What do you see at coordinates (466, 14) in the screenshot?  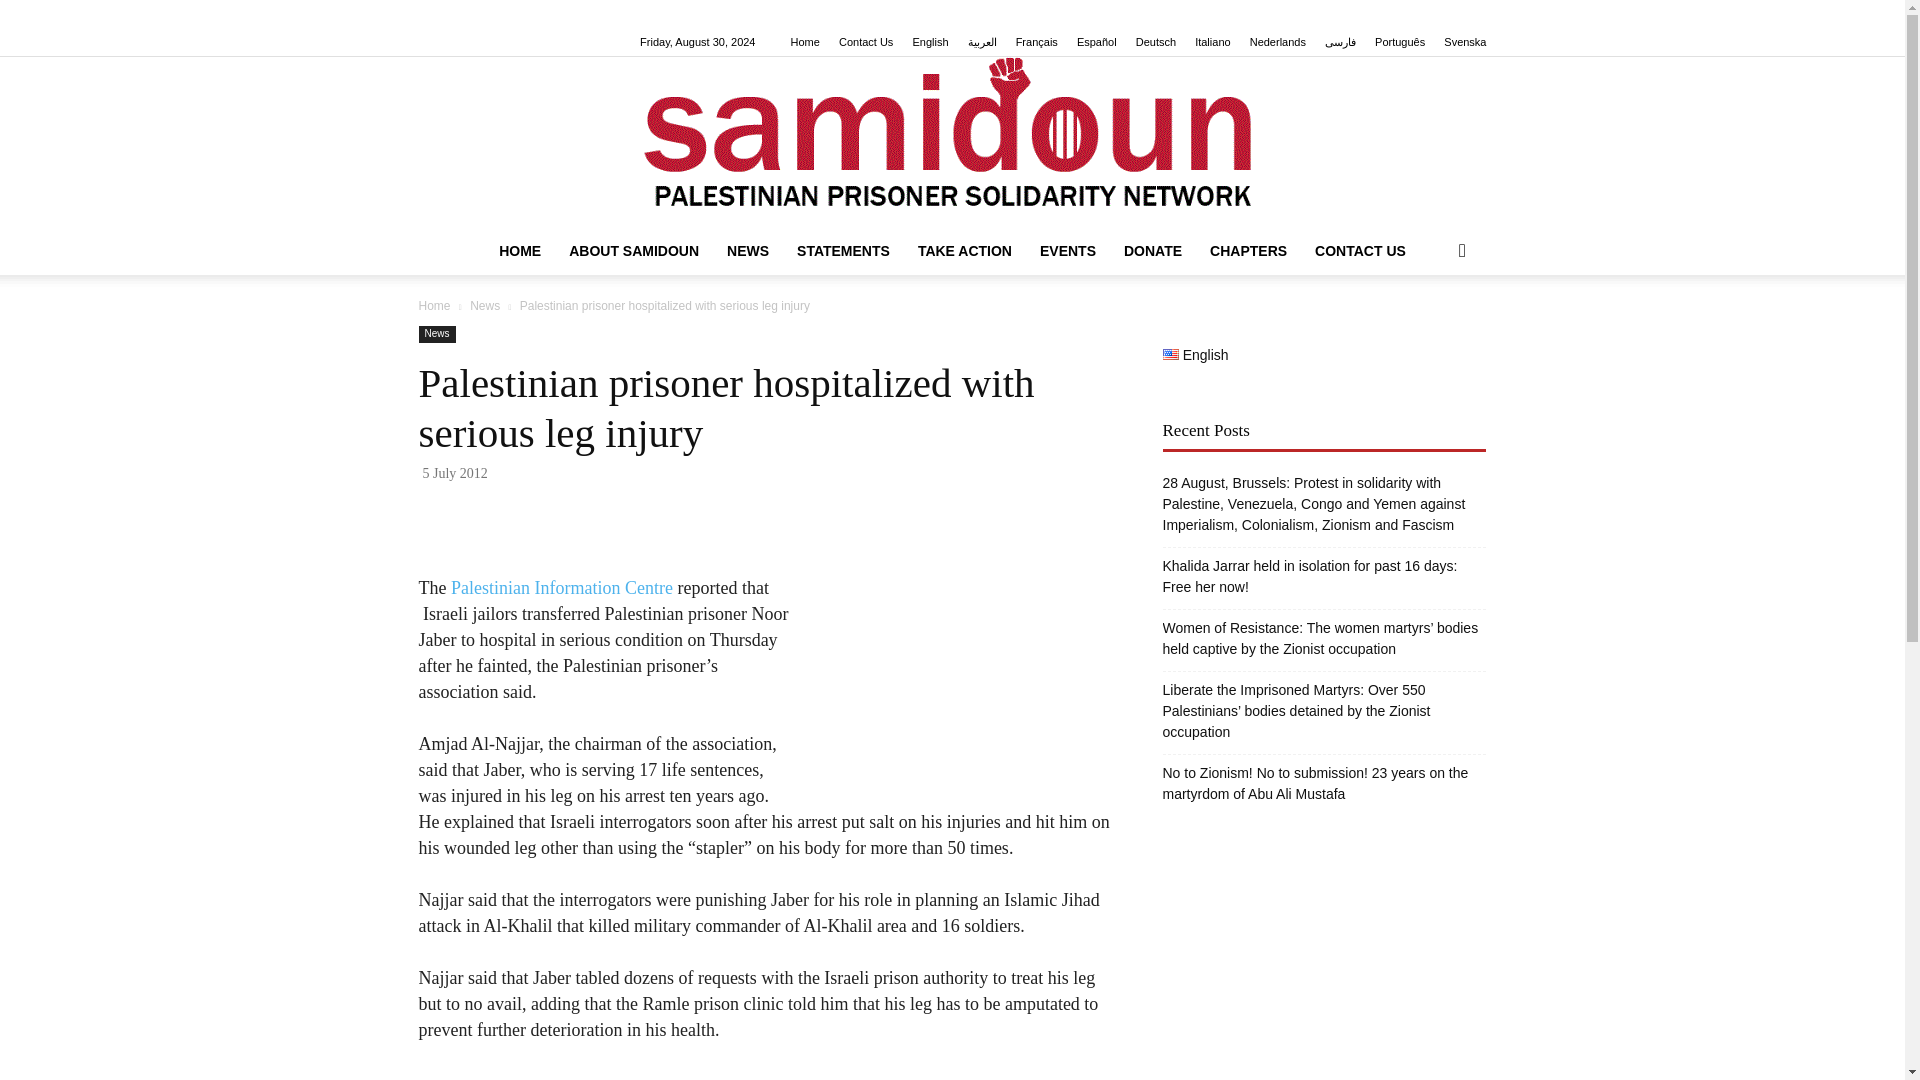 I see `Instagram` at bounding box center [466, 14].